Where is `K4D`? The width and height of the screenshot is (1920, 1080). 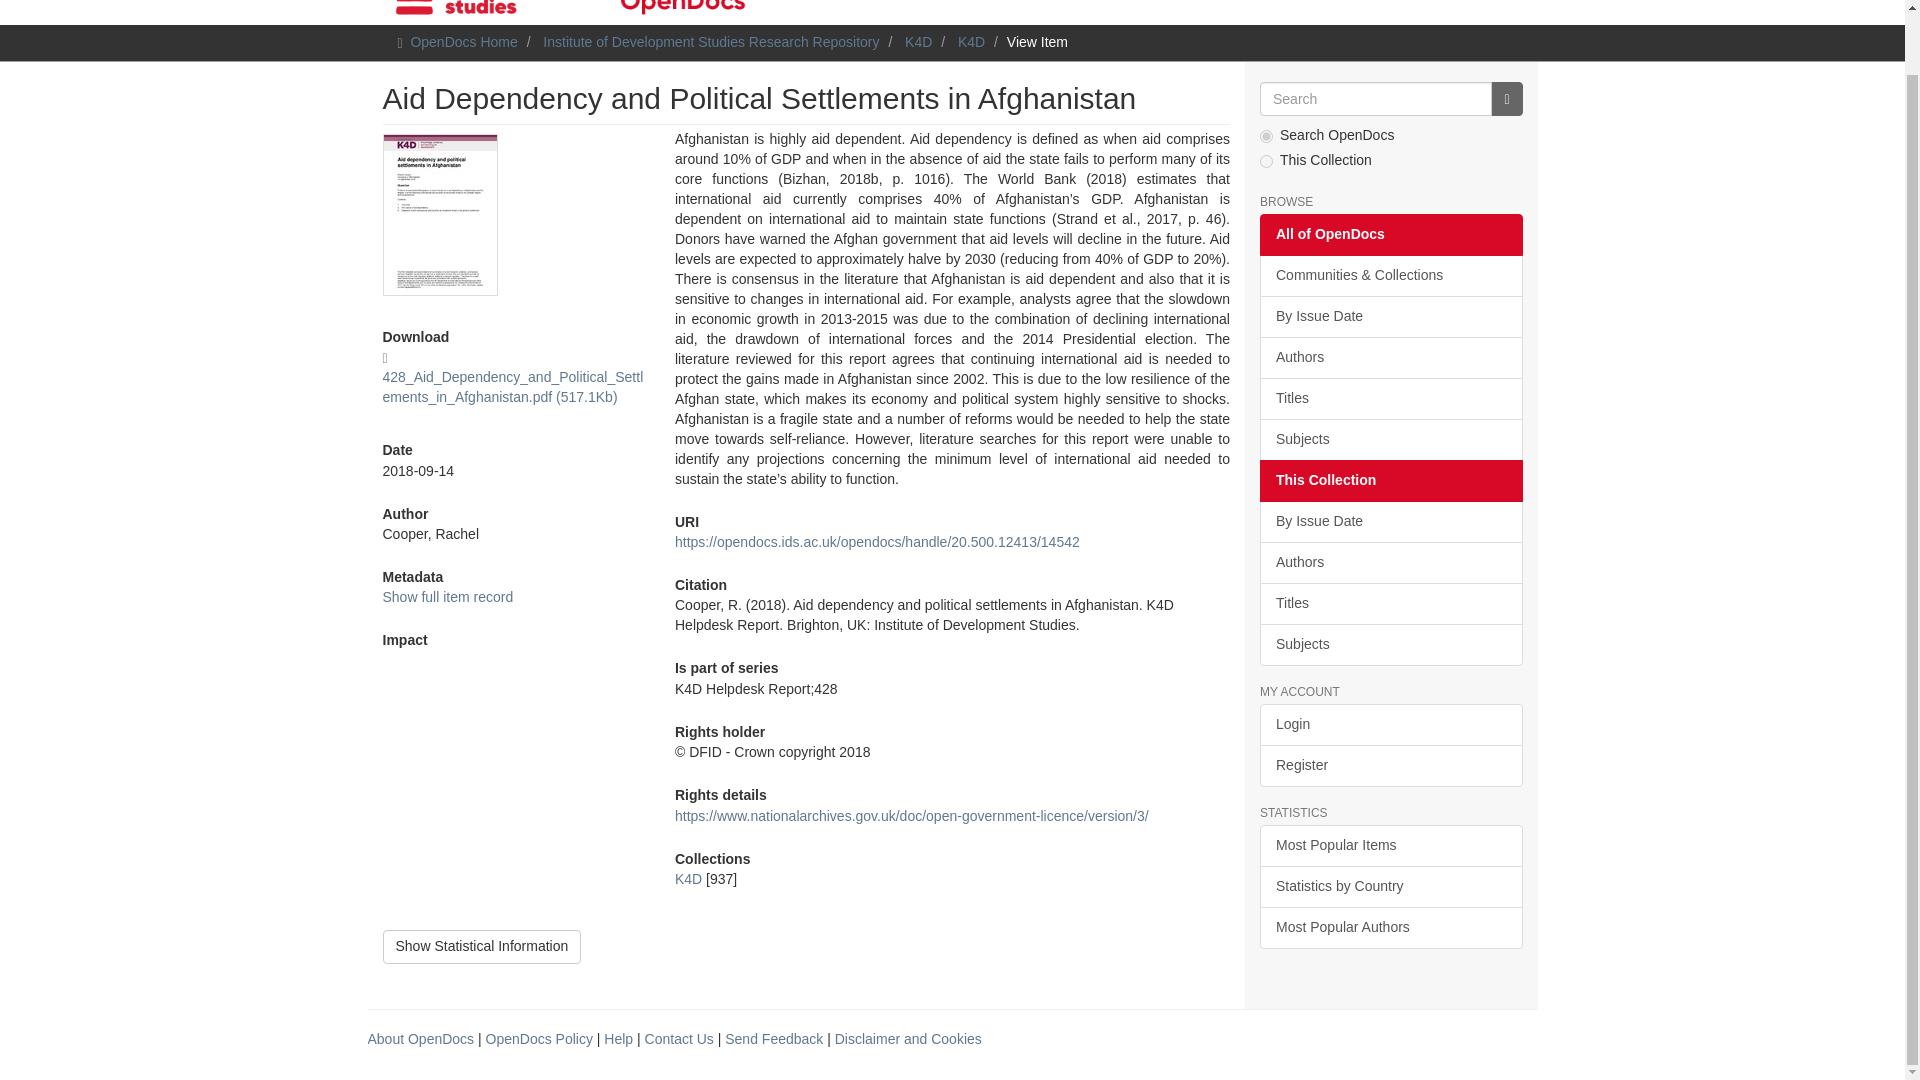
K4D is located at coordinates (688, 878).